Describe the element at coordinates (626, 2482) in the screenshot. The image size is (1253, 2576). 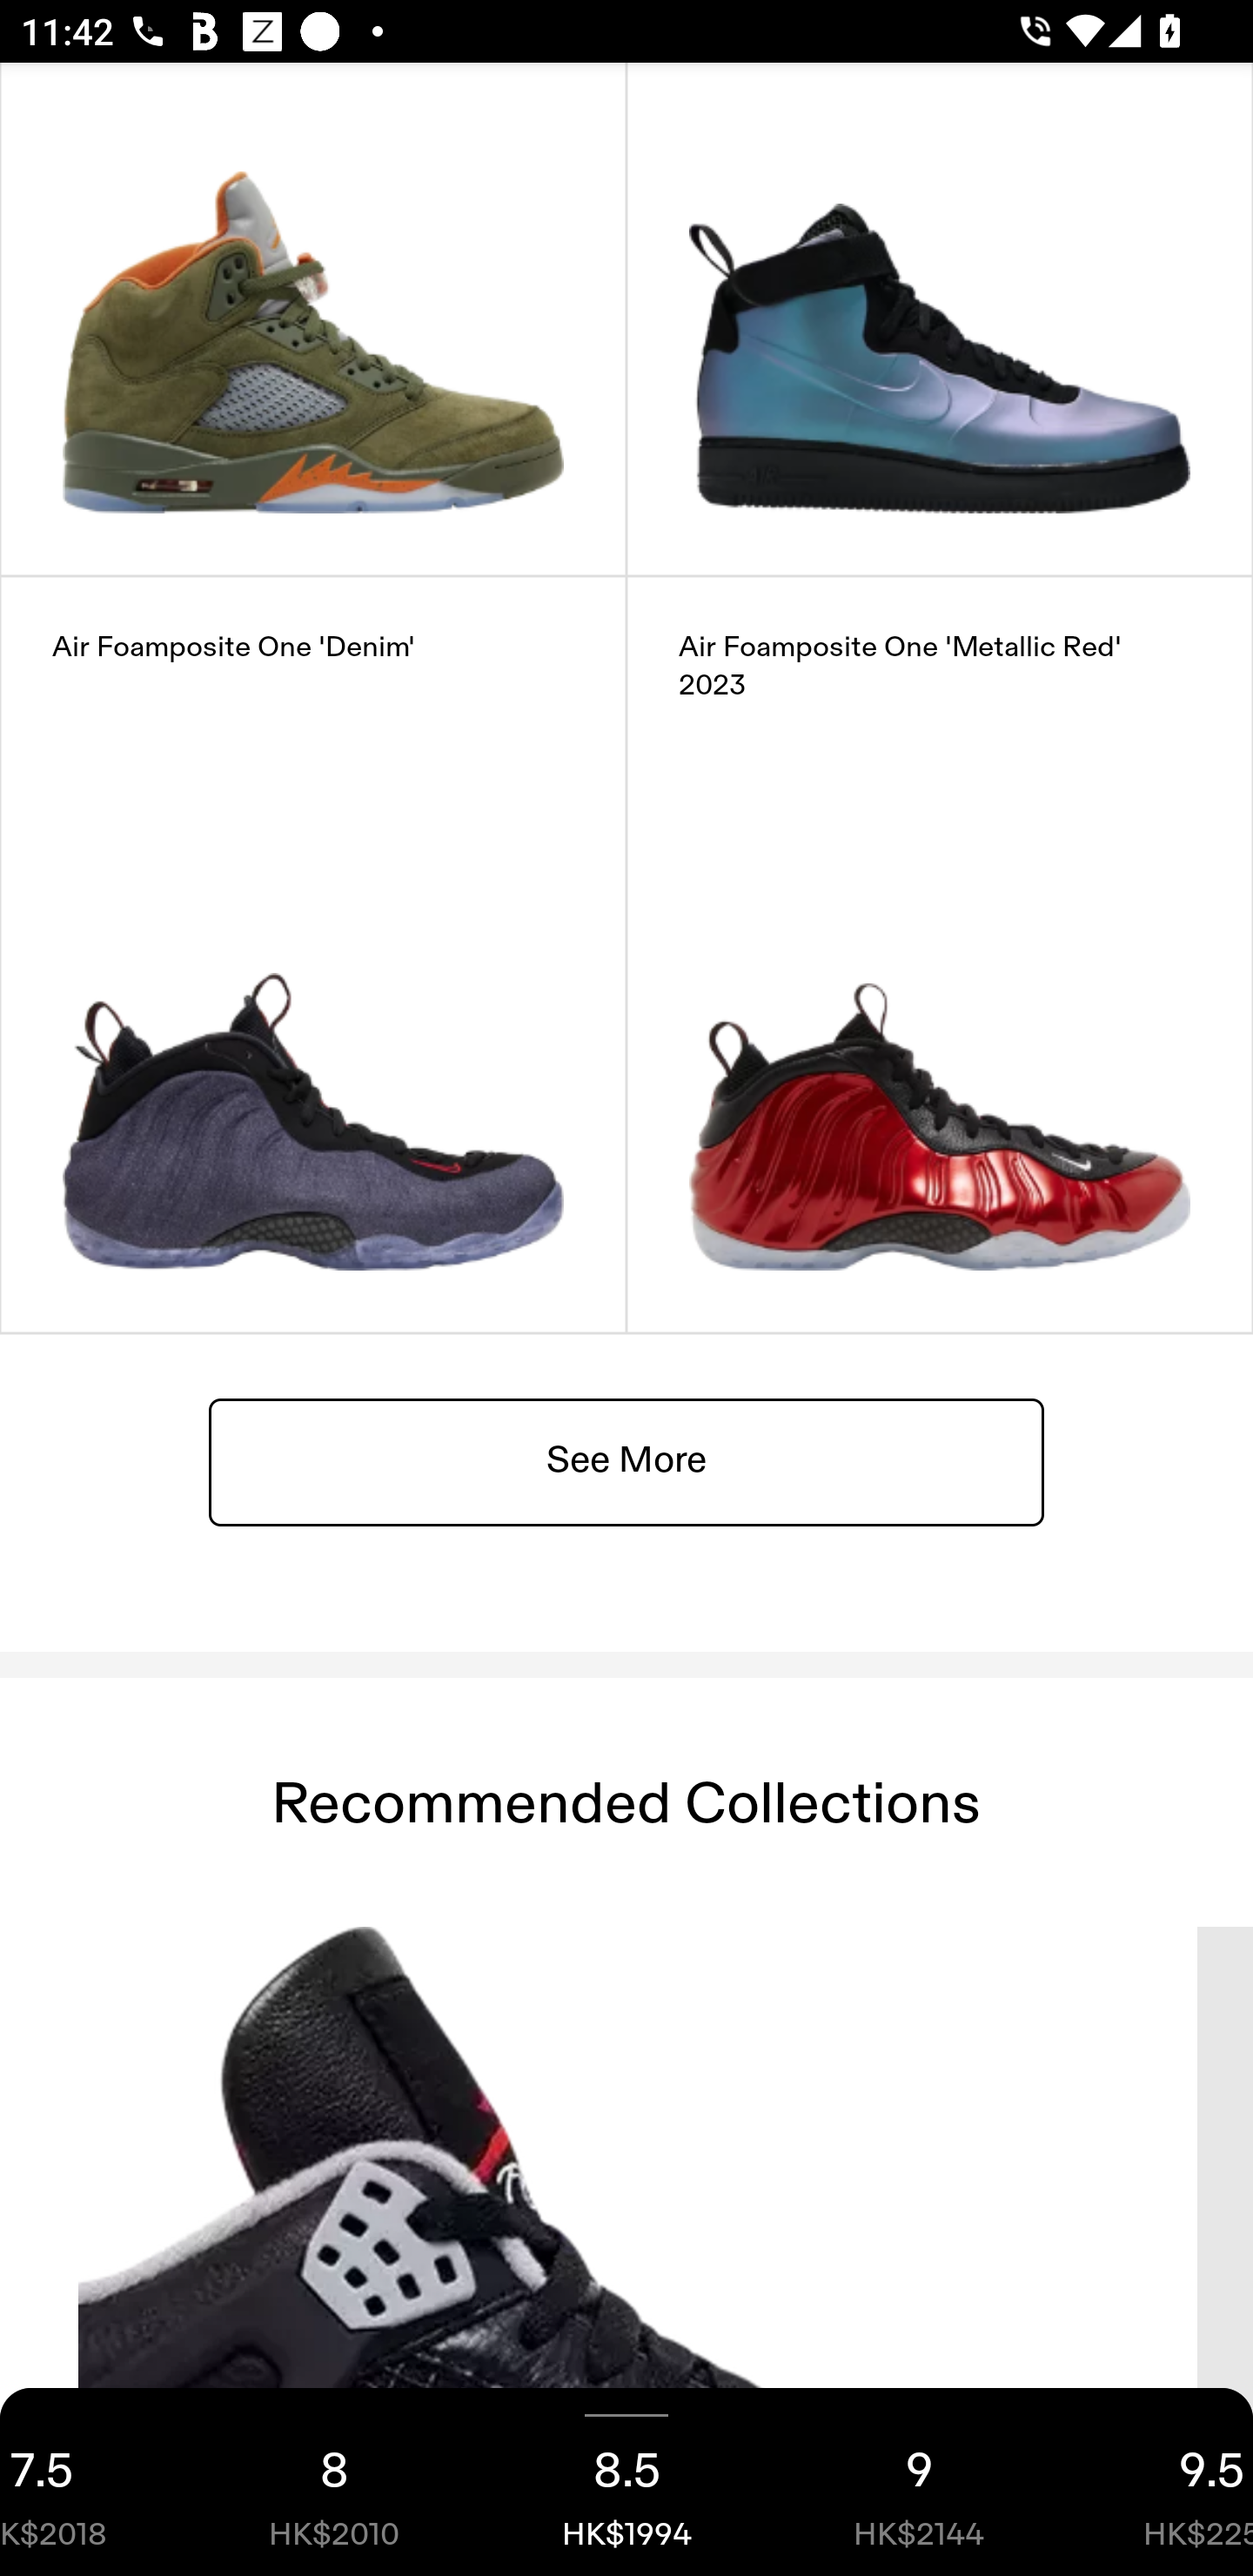
I see `8.5 HK$1994` at that location.